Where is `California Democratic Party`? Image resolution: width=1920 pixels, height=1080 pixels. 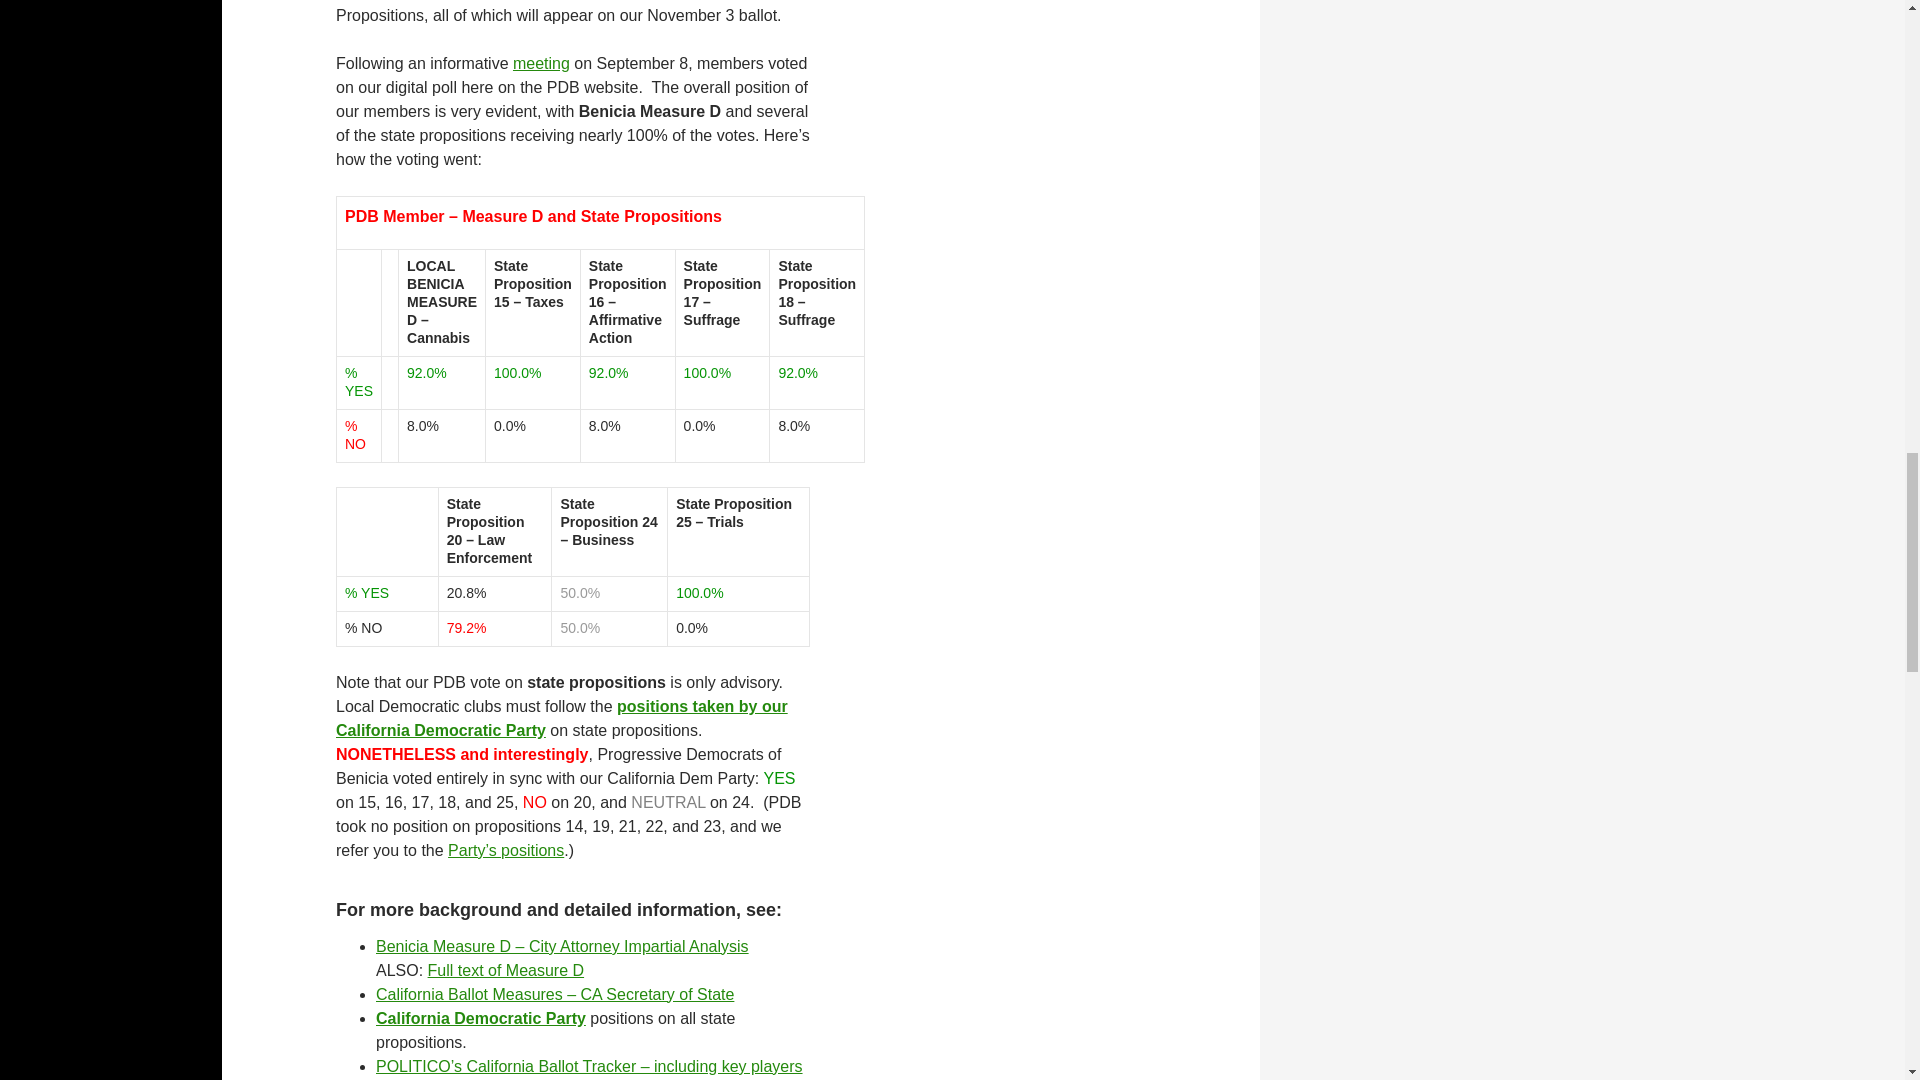 California Democratic Party is located at coordinates (480, 1018).